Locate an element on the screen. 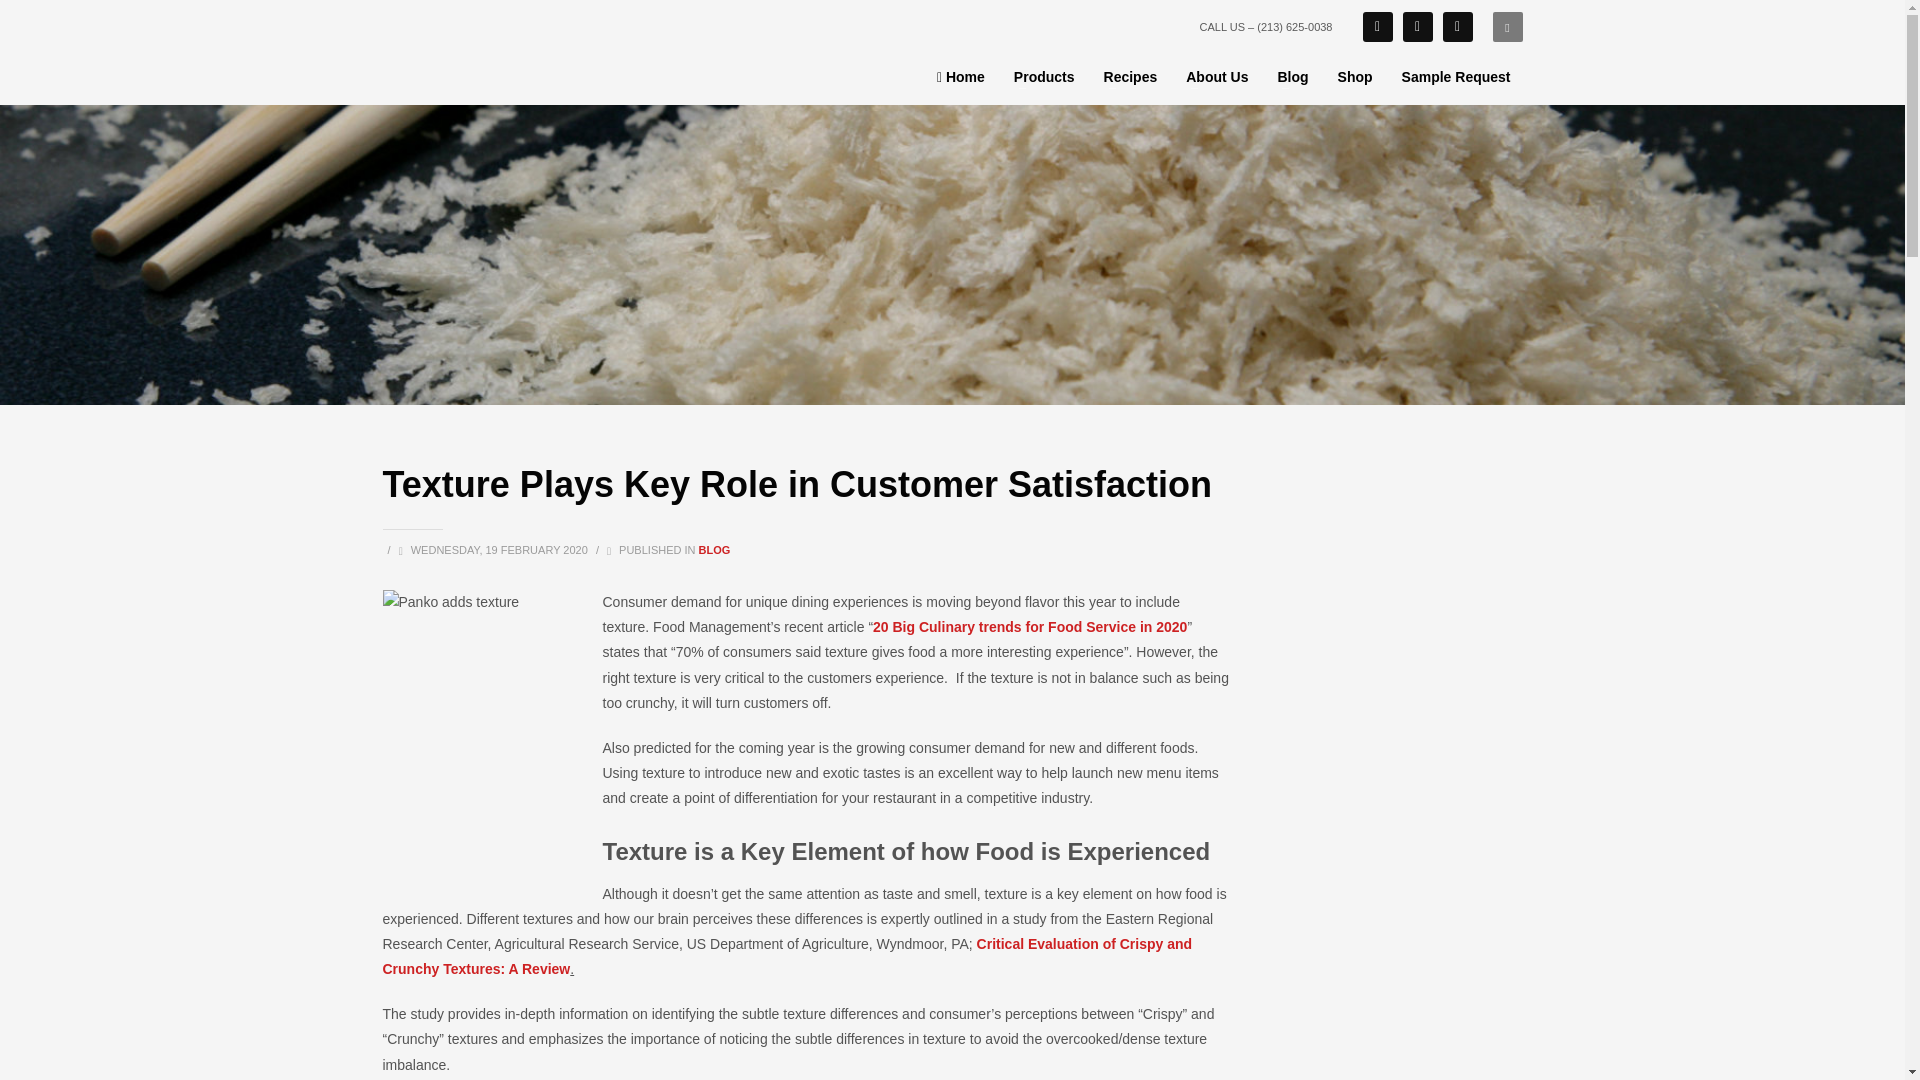 Image resolution: width=1920 pixels, height=1080 pixels. About Us is located at coordinates (1216, 76).